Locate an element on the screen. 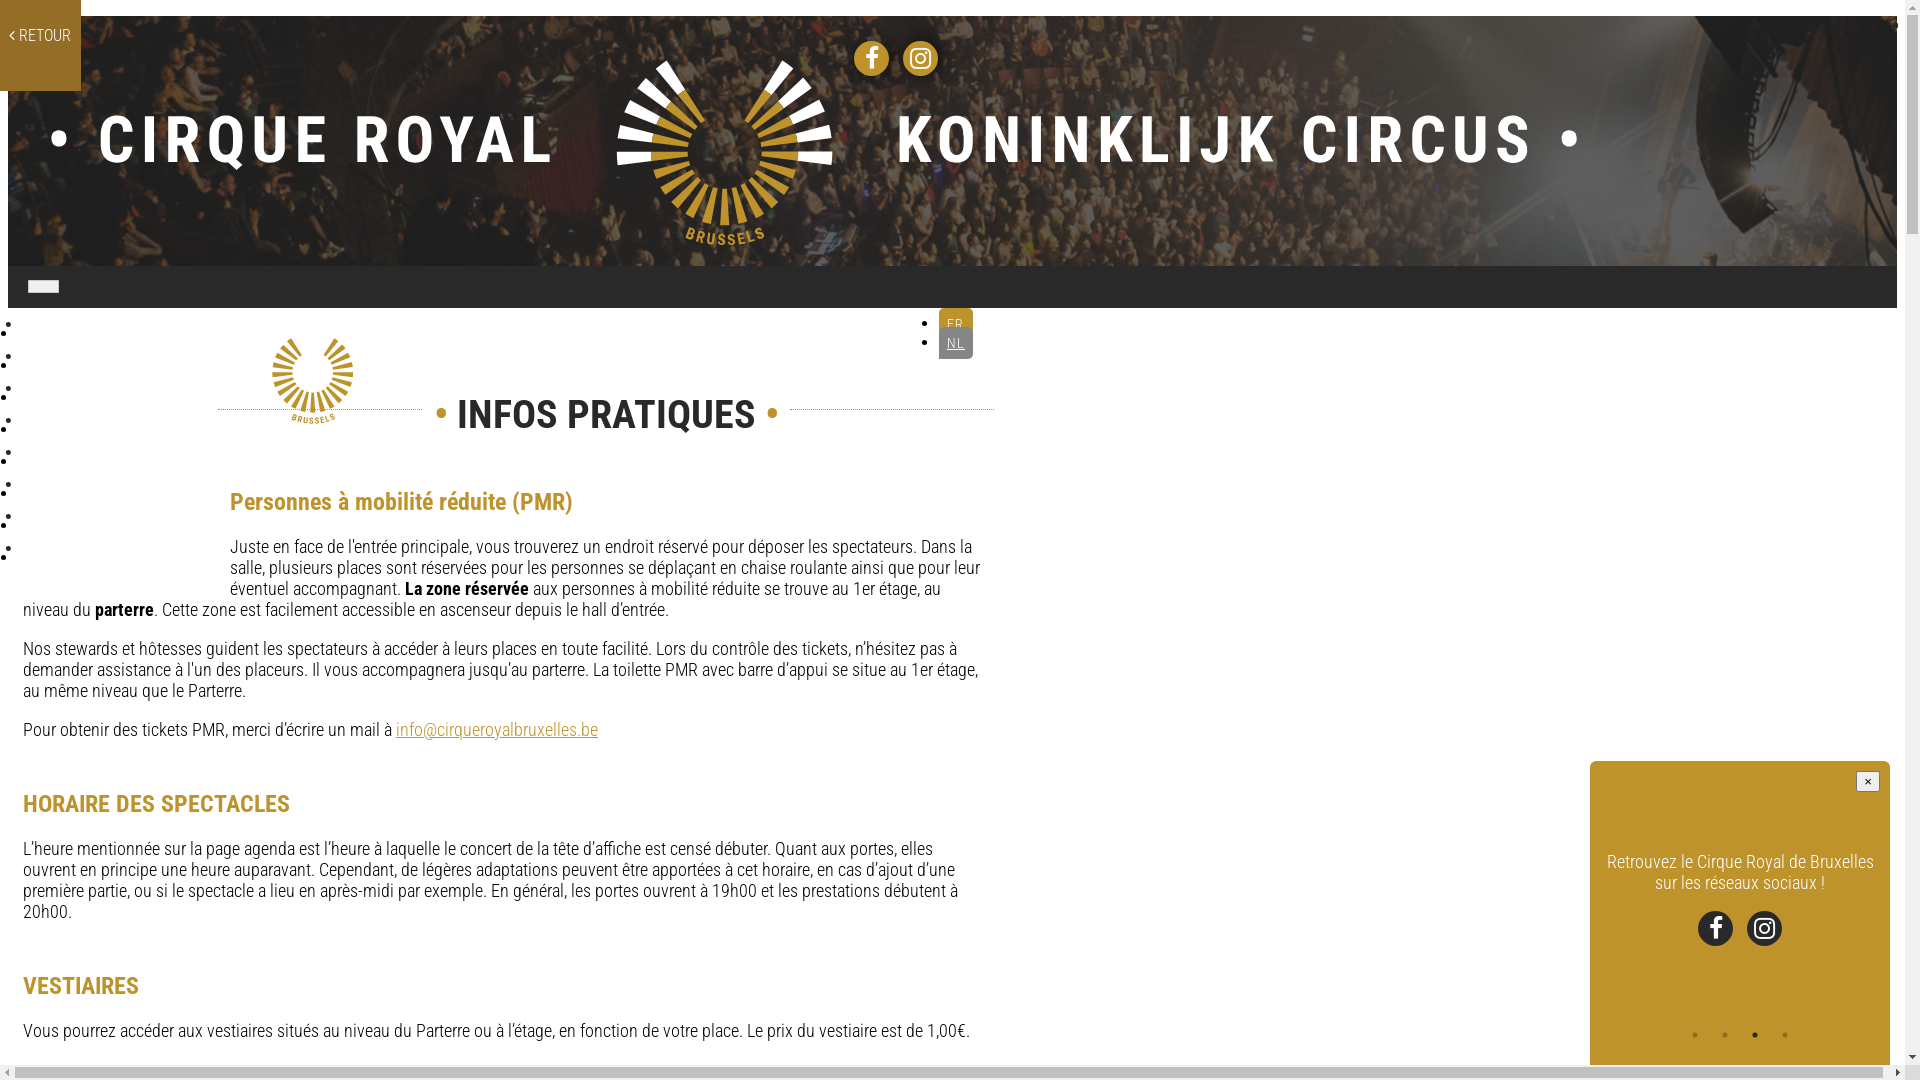 Image resolution: width=1920 pixels, height=1080 pixels. ACCUEIL is located at coordinates (124, 330).